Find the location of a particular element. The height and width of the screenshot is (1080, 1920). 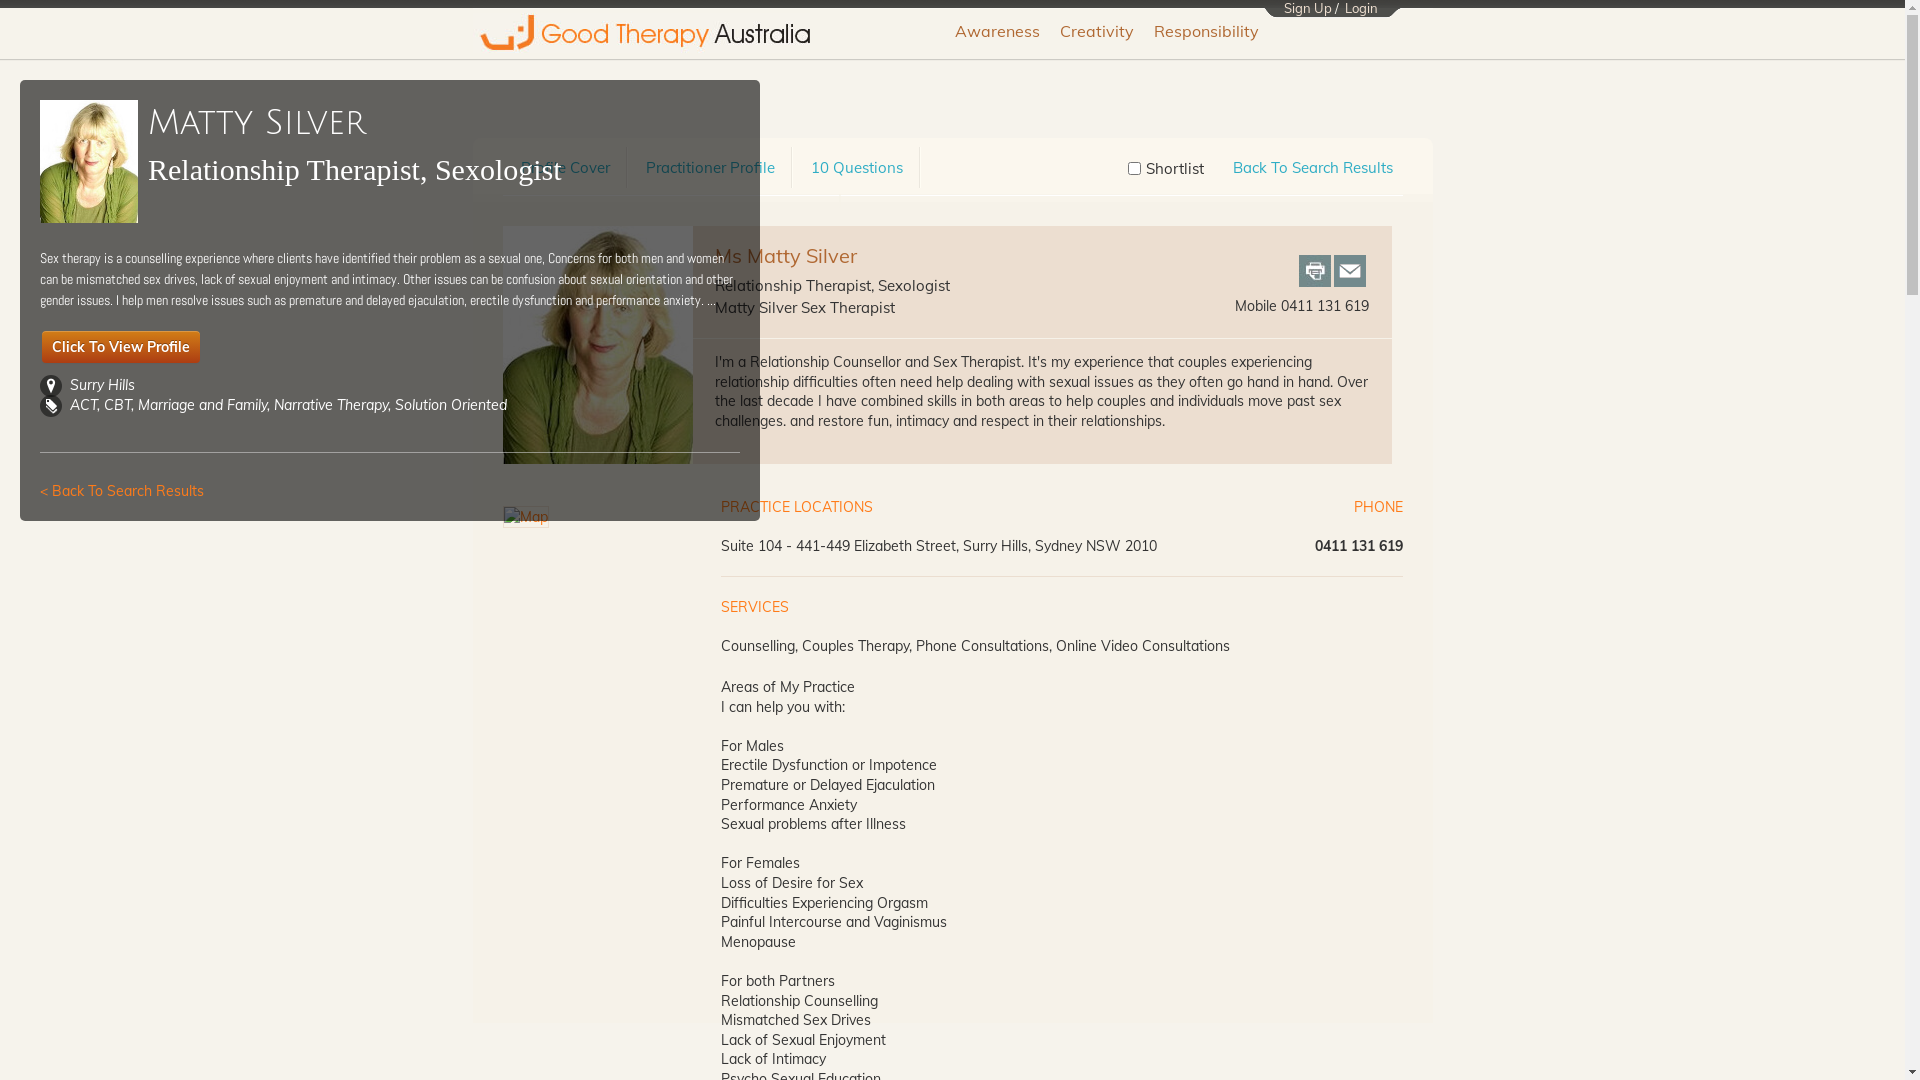

Go to print friendly page. is located at coordinates (1314, 271).